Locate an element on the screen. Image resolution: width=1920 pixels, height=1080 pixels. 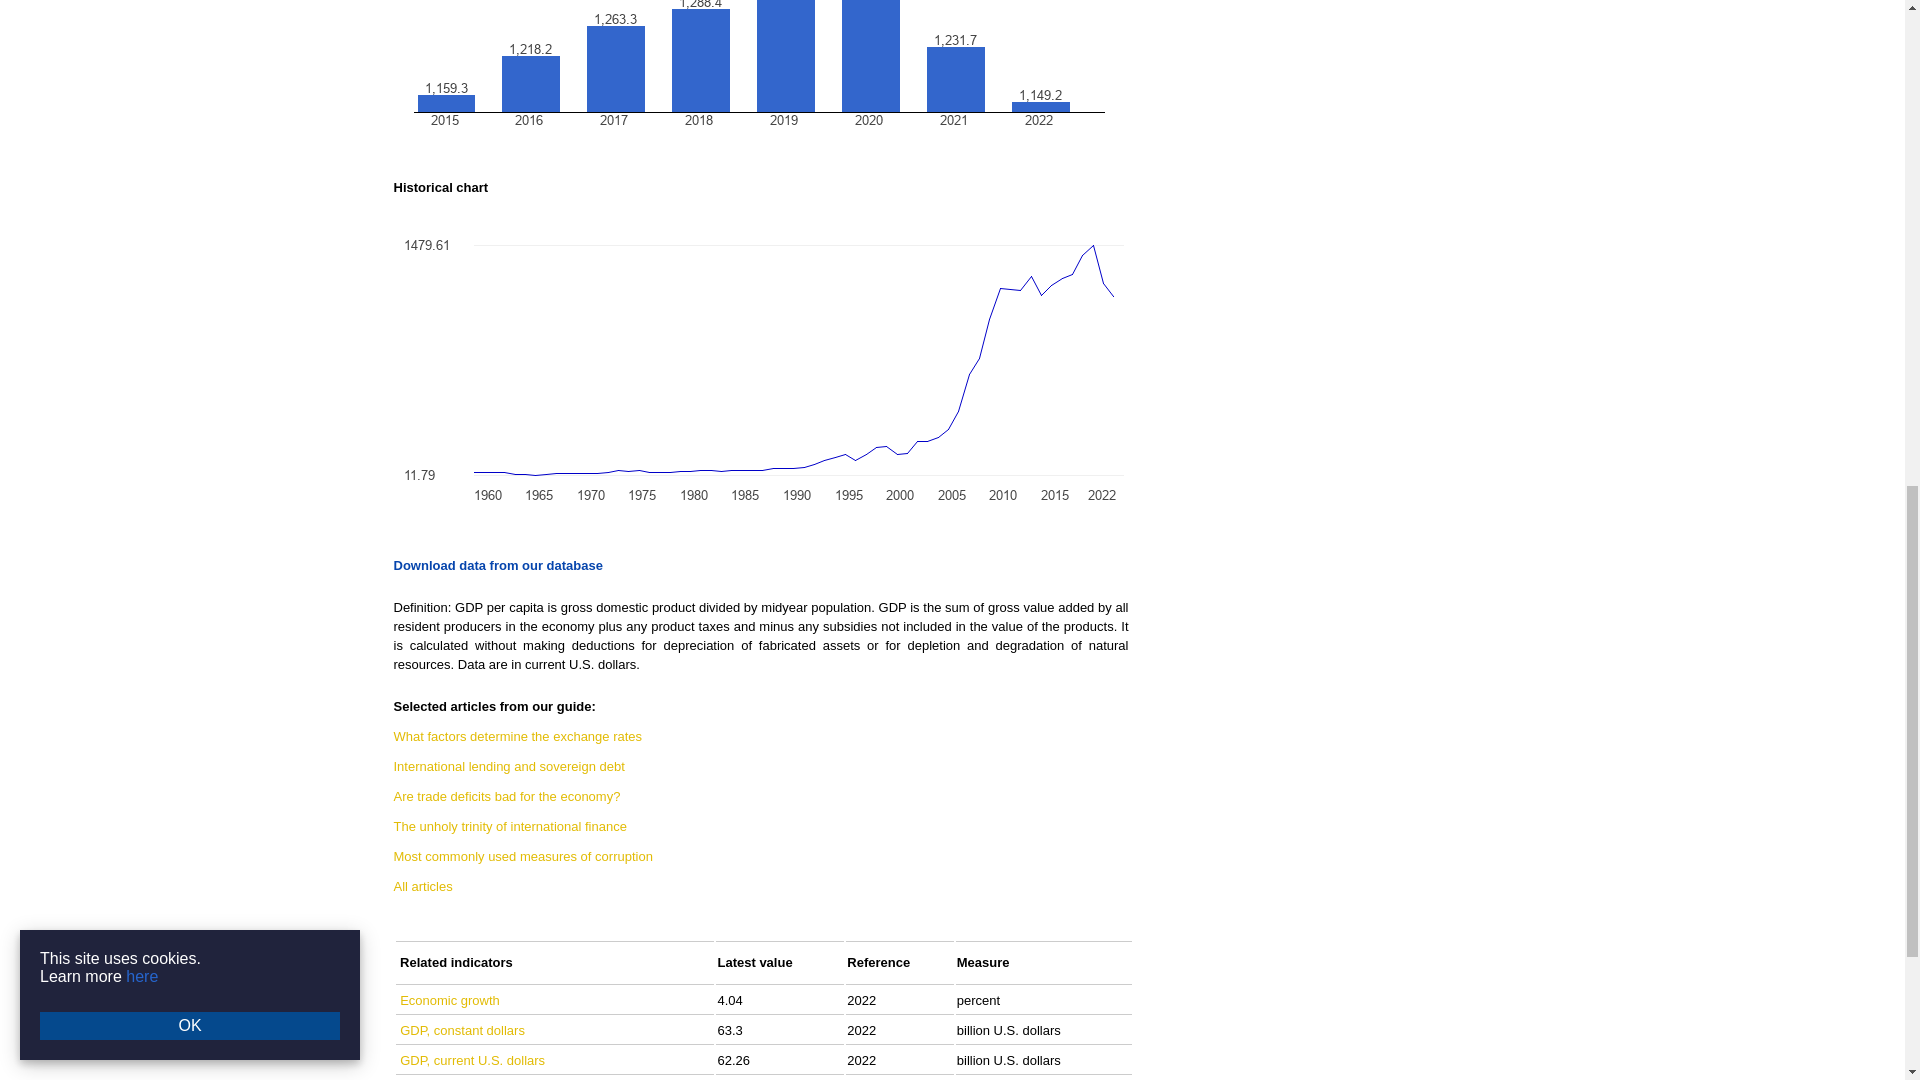
Download data from our database is located at coordinates (498, 566).